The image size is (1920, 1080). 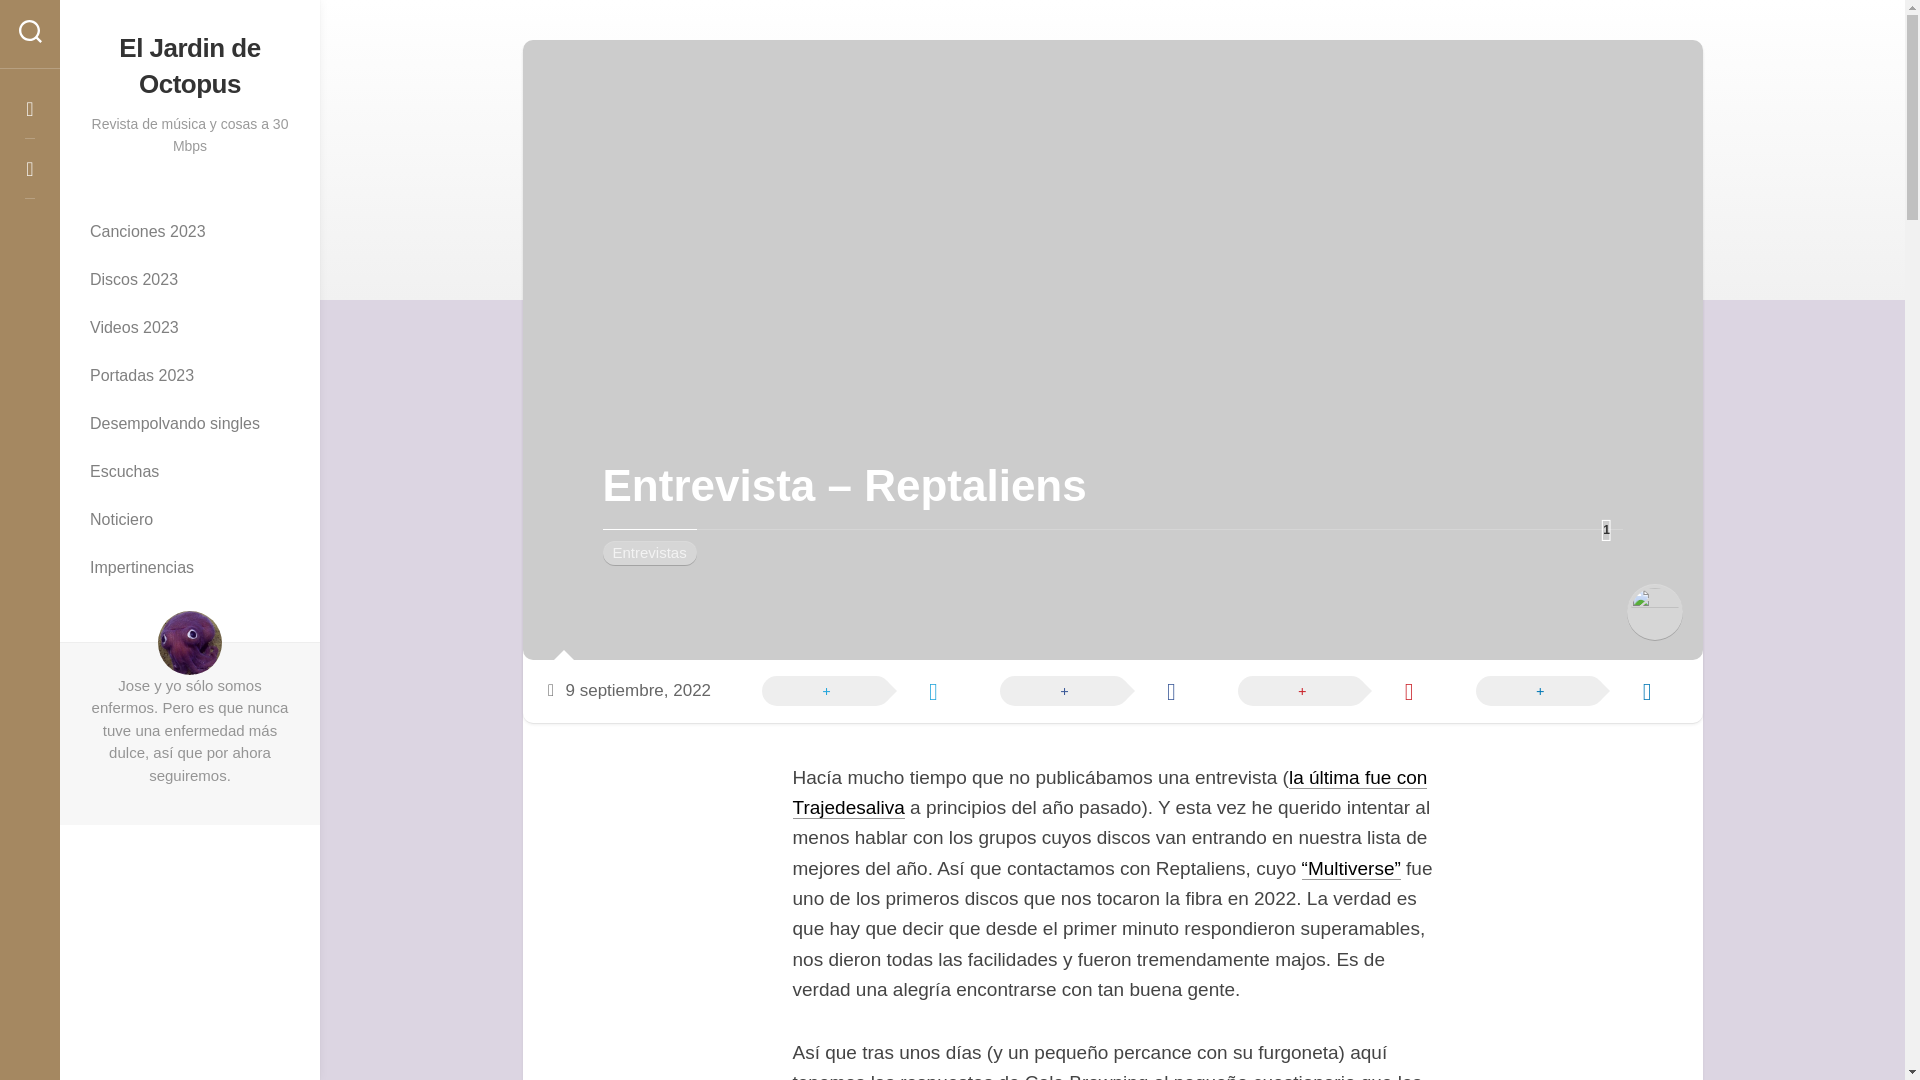 What do you see at coordinates (190, 66) in the screenshot?
I see `El Jardin de Octopus` at bounding box center [190, 66].